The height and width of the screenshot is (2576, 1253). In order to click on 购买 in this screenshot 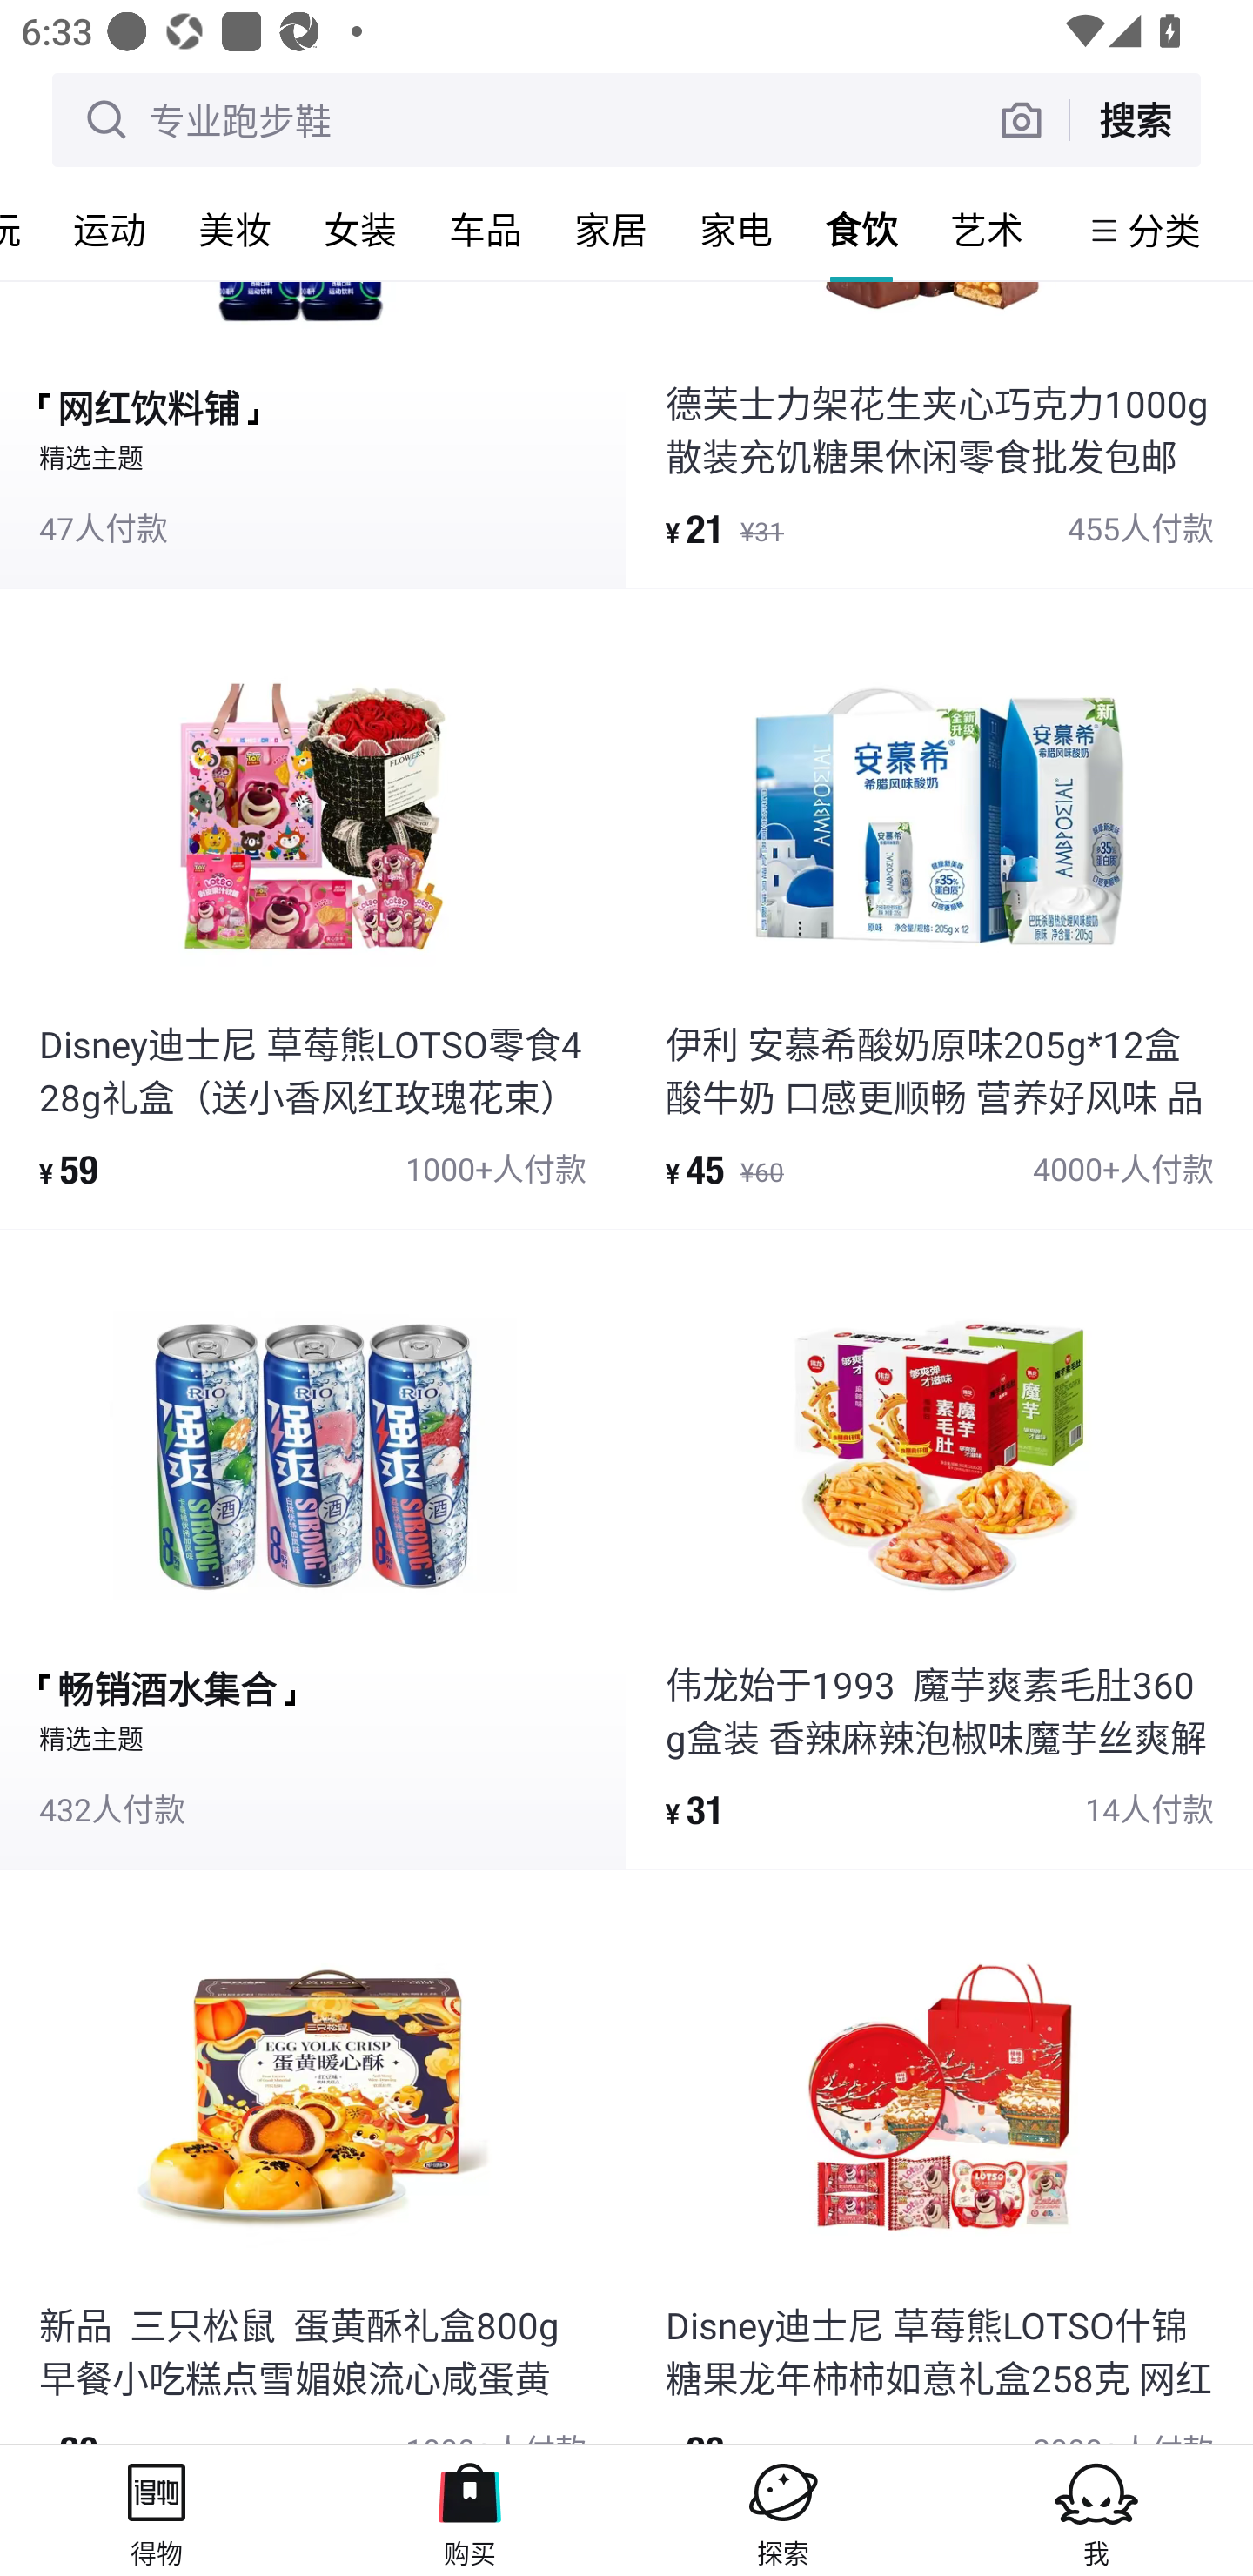, I will do `click(470, 2510)`.